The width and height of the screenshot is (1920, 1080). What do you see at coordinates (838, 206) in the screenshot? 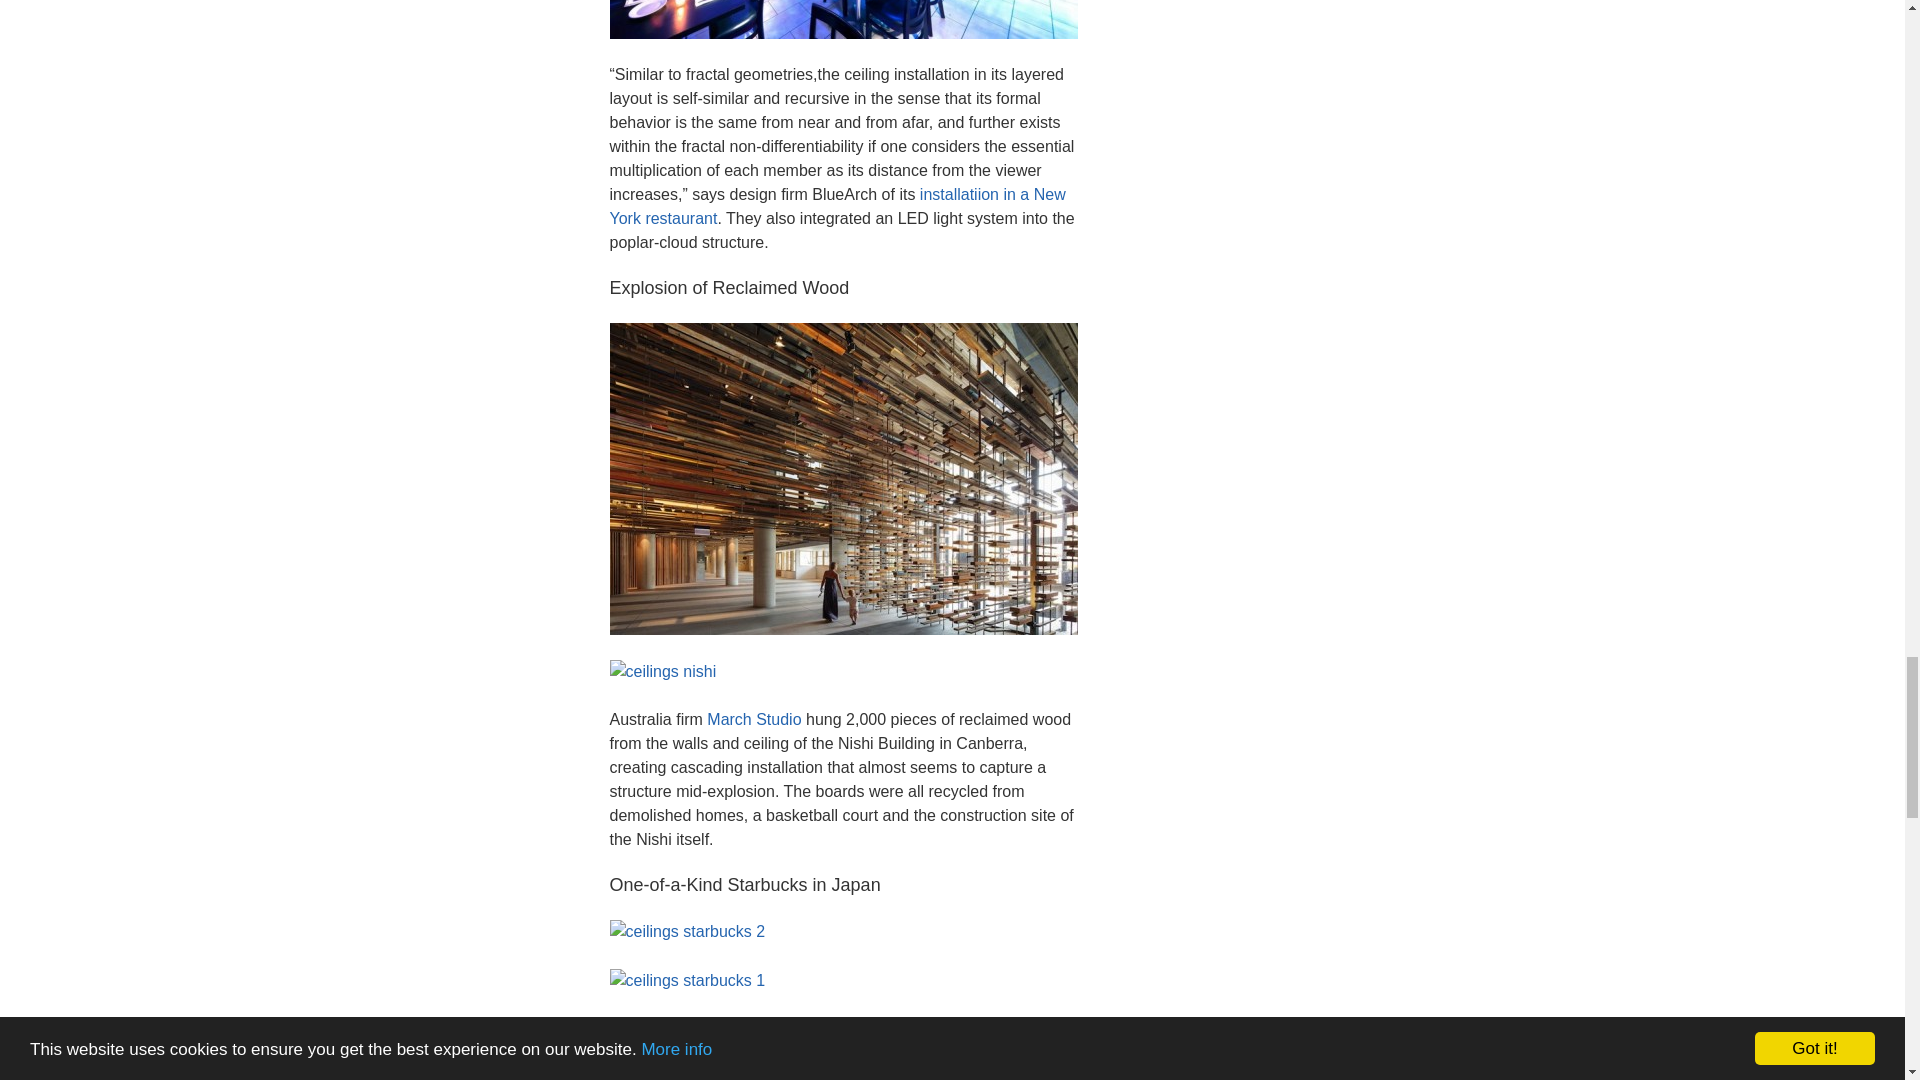
I see `installatiion in a New York restaurant` at bounding box center [838, 206].